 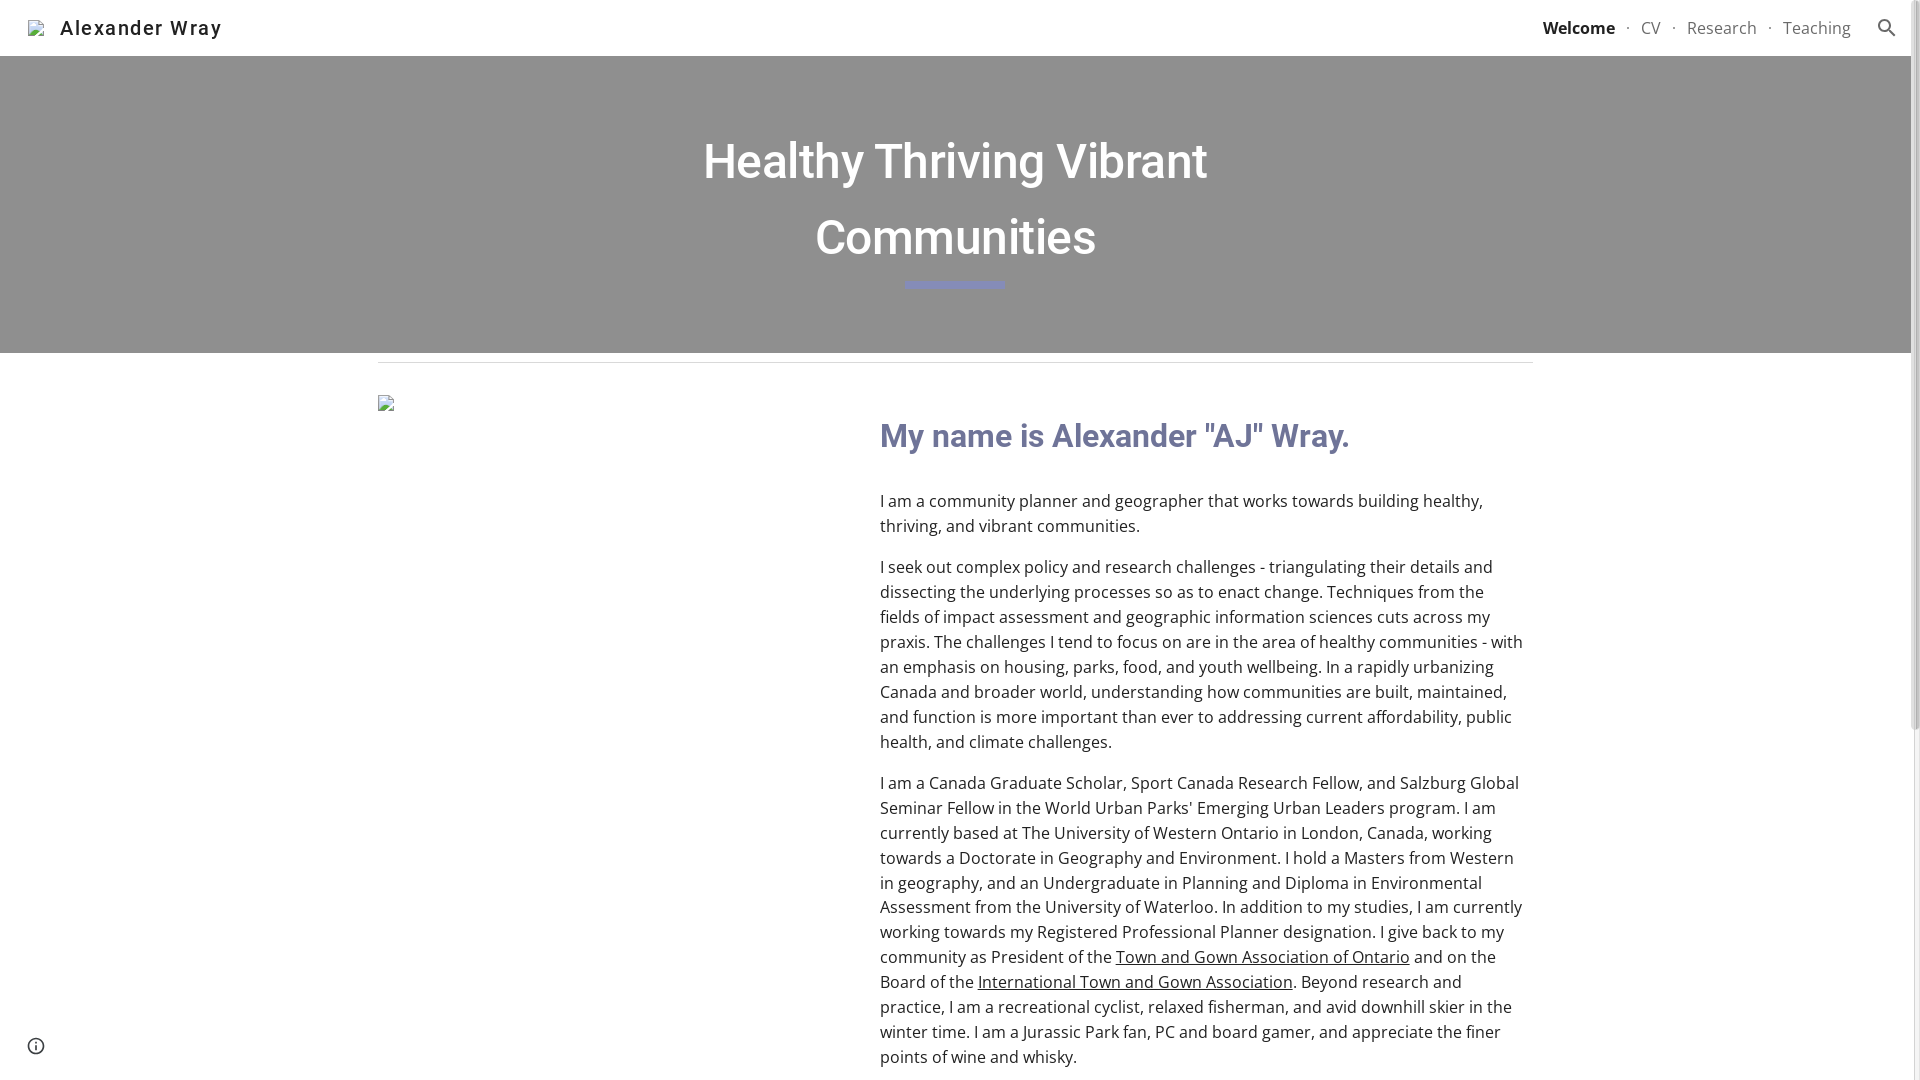 I want to click on Welcome, so click(x=1579, y=28).